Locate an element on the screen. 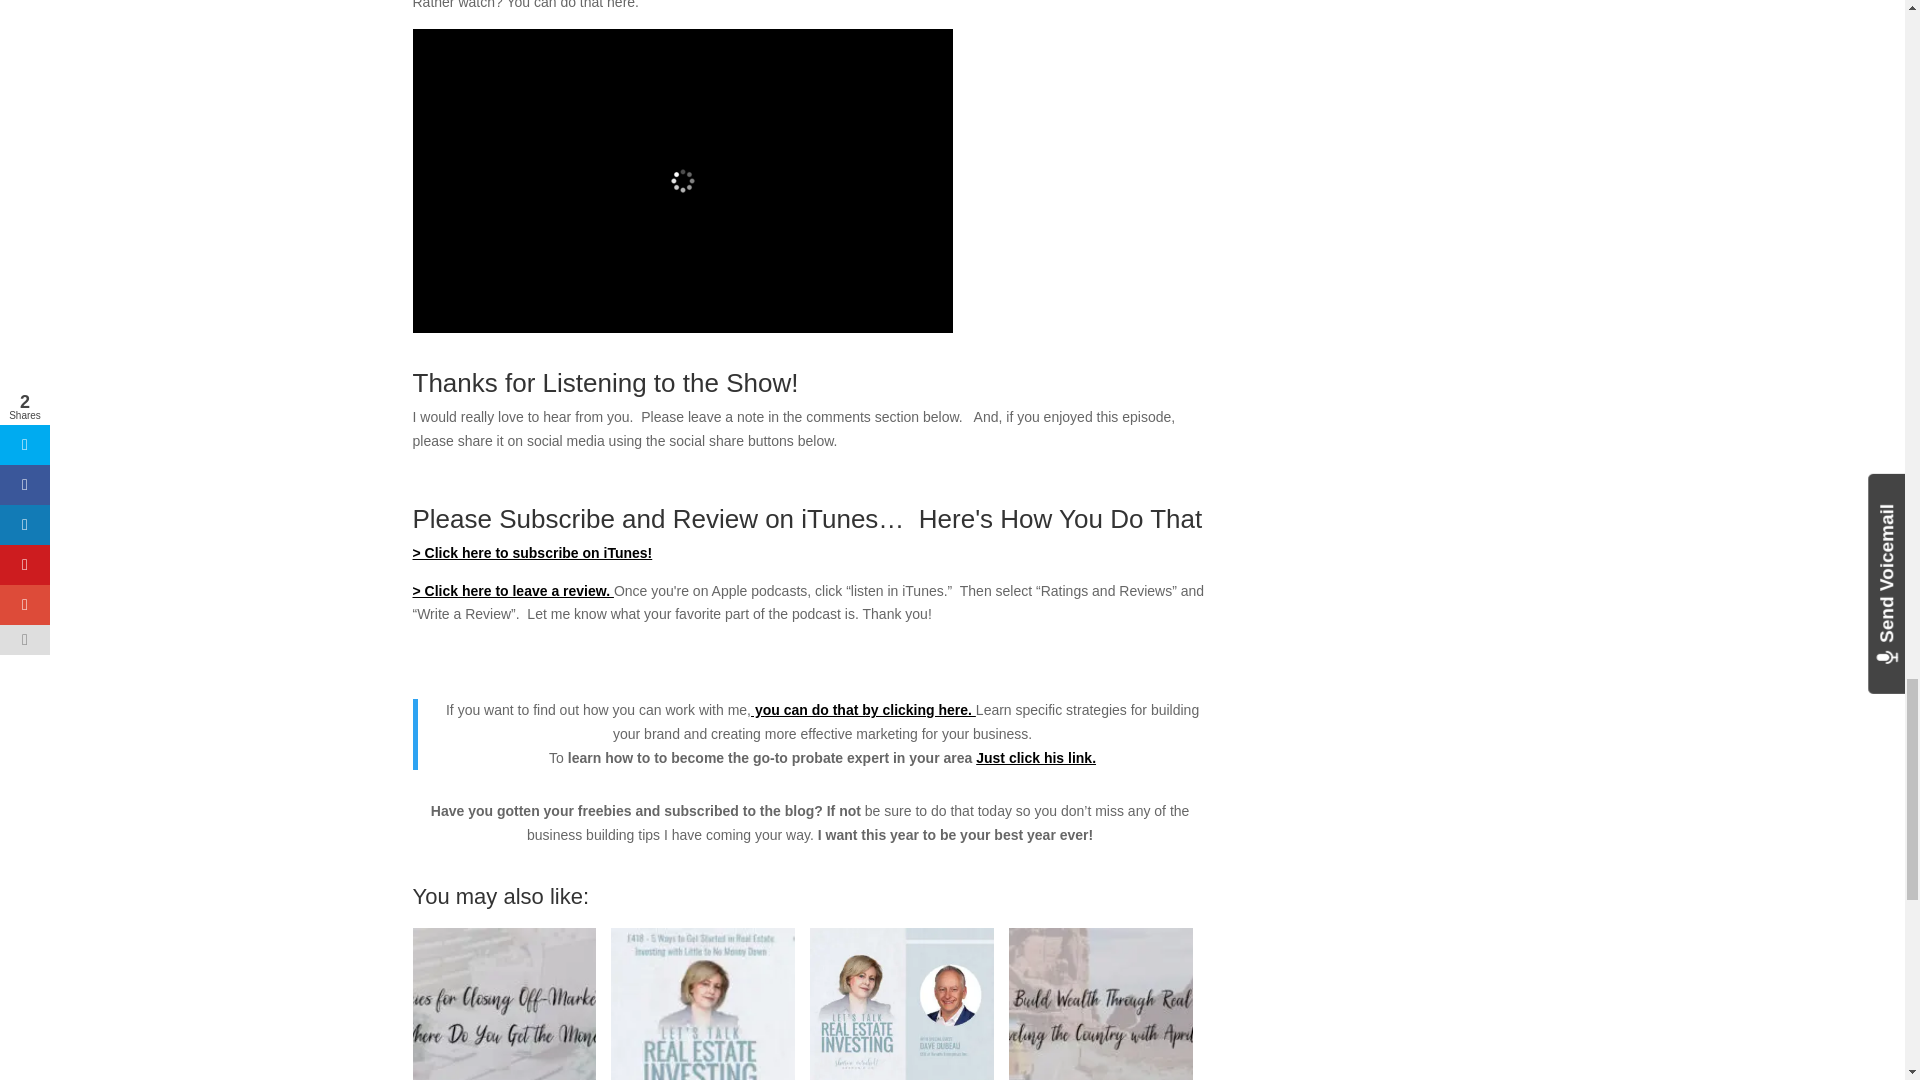  Just click his link. is located at coordinates (1036, 757).